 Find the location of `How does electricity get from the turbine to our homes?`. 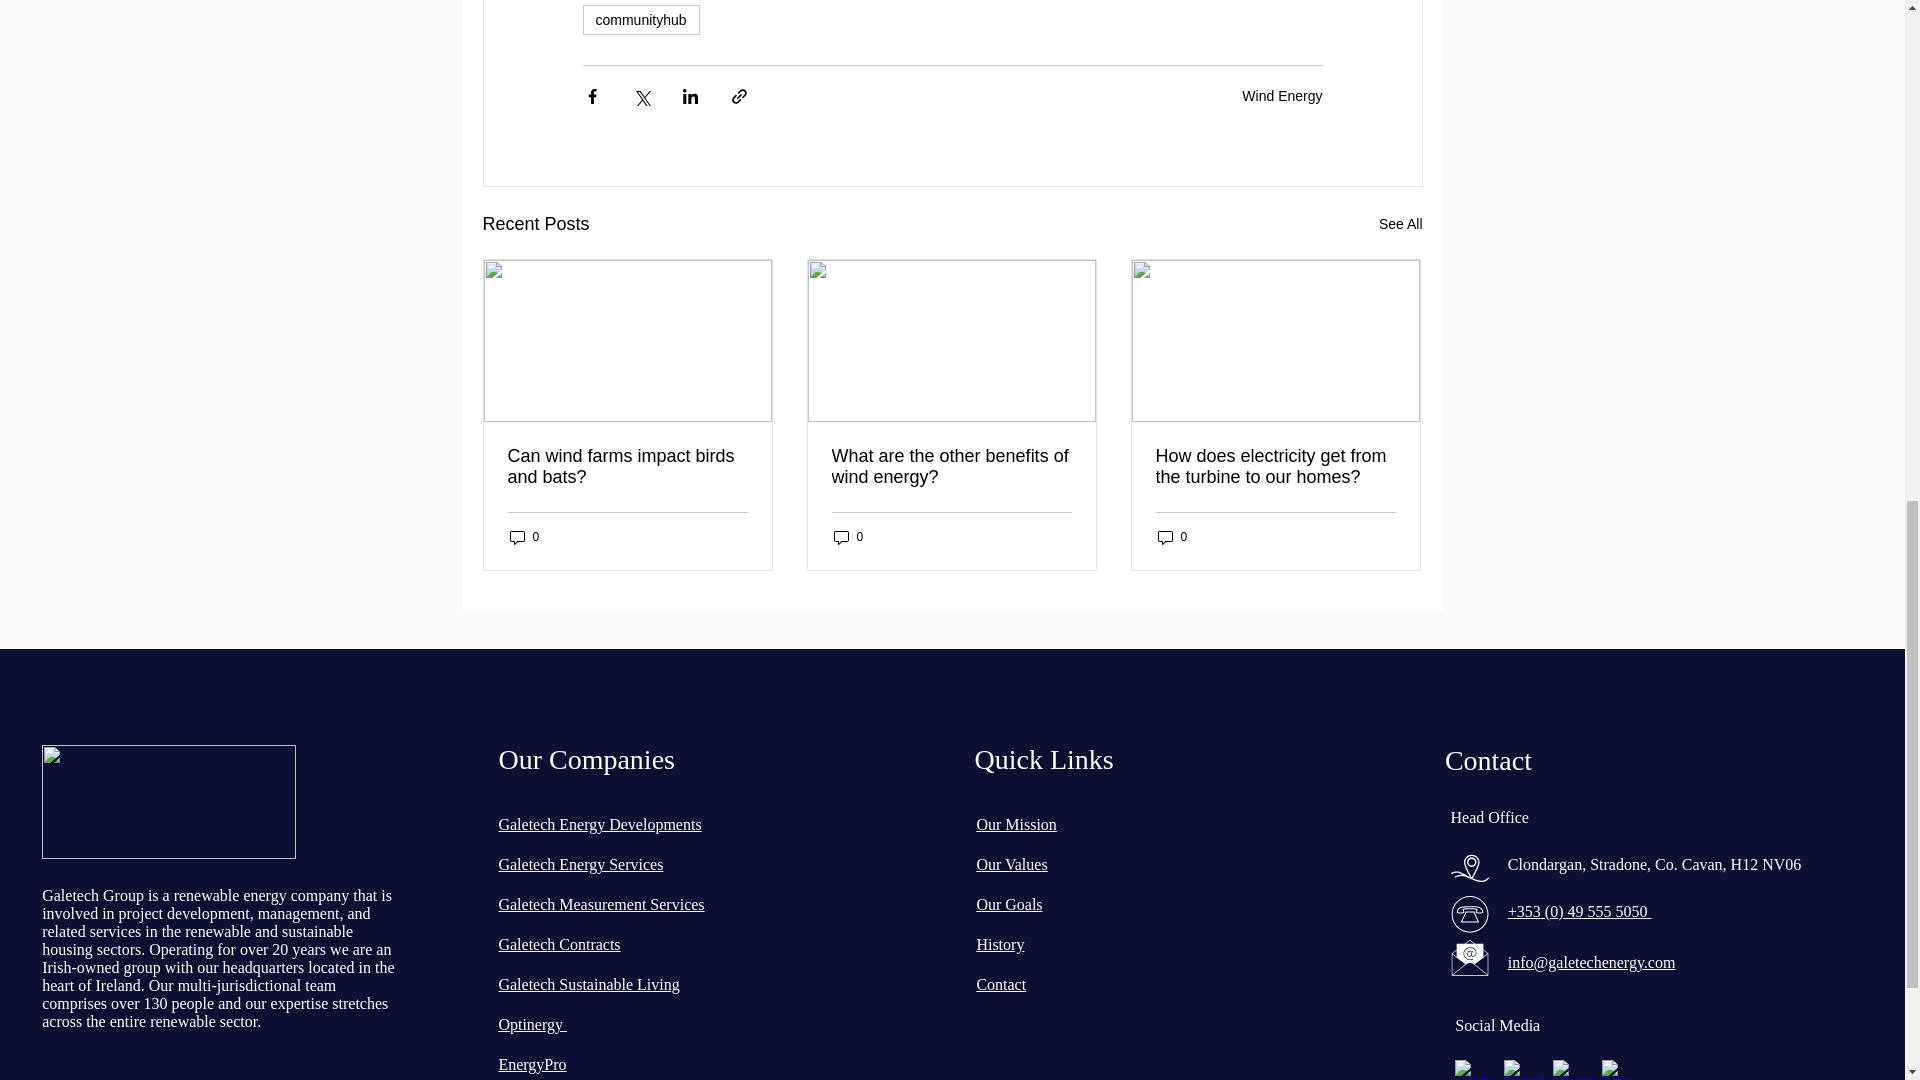

How does electricity get from the turbine to our homes? is located at coordinates (1275, 467).